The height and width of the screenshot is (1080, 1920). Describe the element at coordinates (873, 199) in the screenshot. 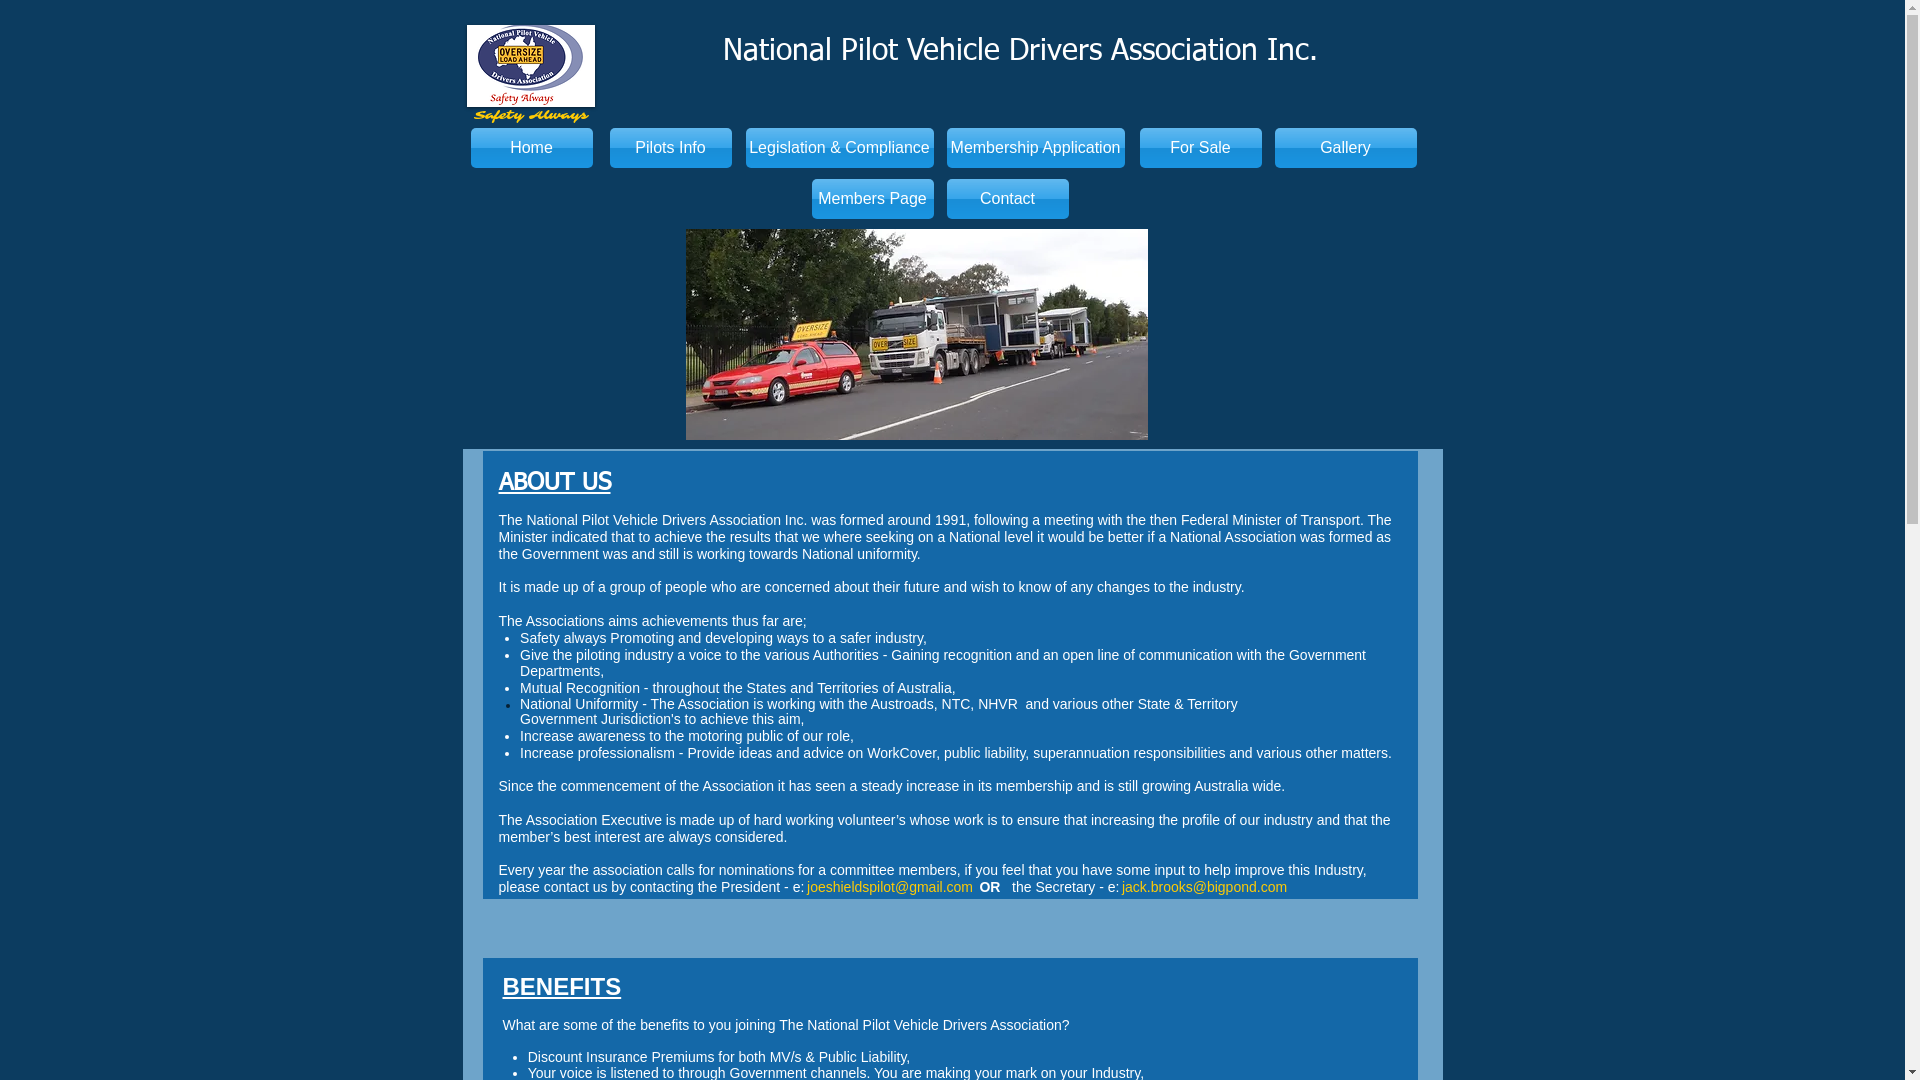

I see `Members Page` at that location.